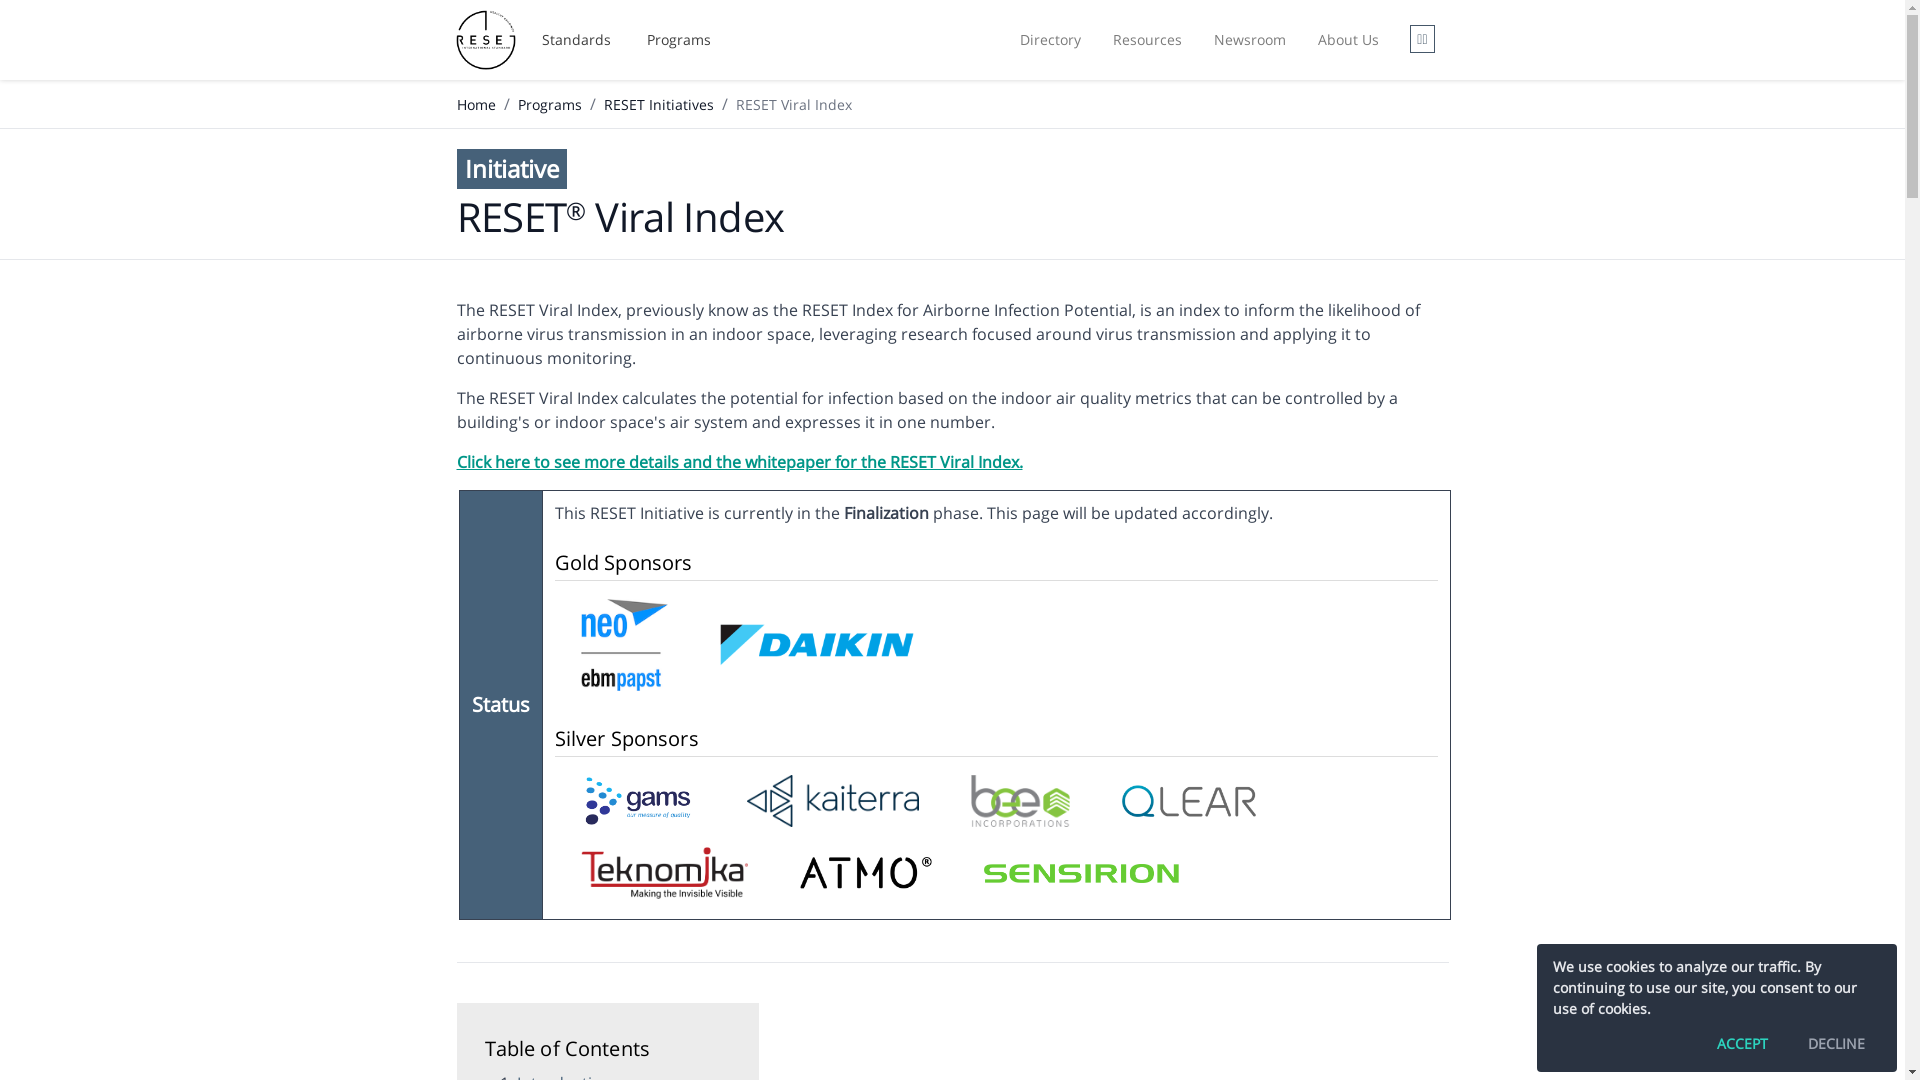 This screenshot has height=1080, width=1920. What do you see at coordinates (1250, 40) in the screenshot?
I see `Newsroom` at bounding box center [1250, 40].